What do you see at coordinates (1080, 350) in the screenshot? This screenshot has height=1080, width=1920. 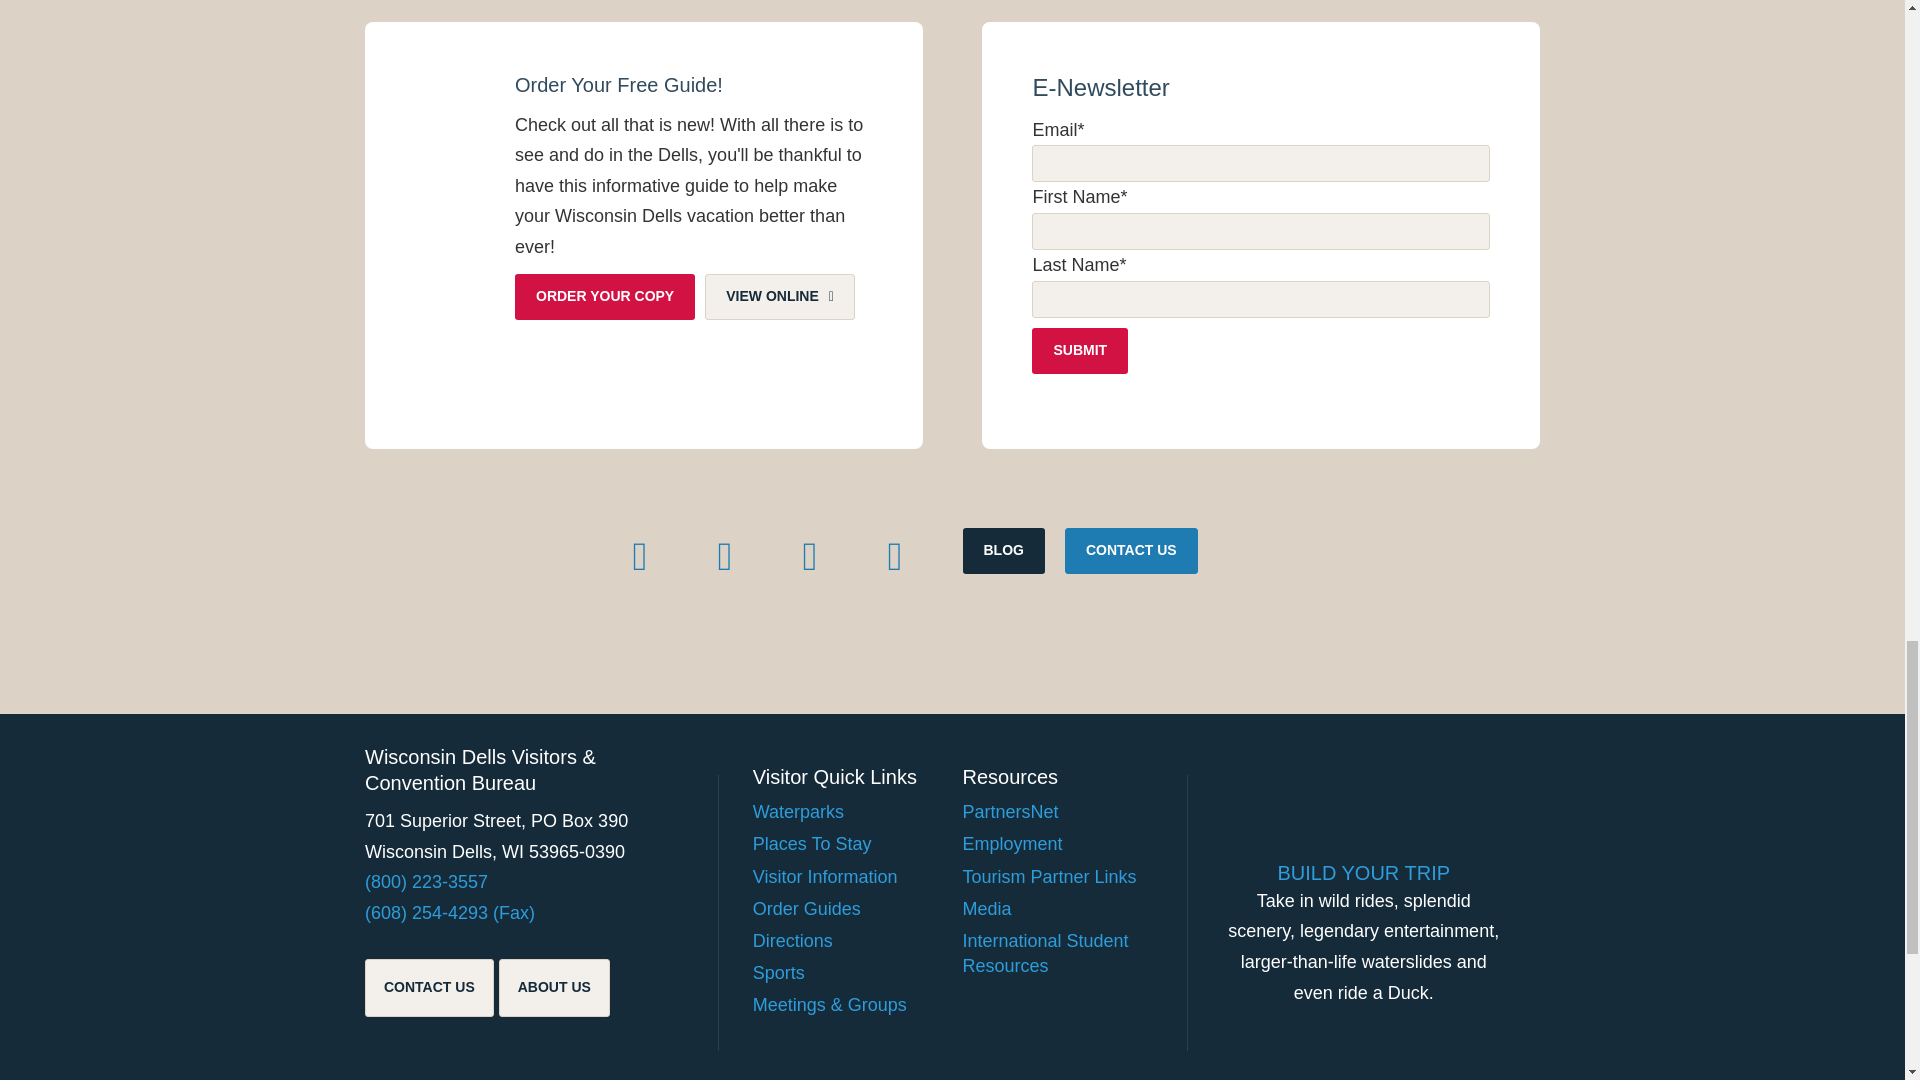 I see `Submit` at bounding box center [1080, 350].